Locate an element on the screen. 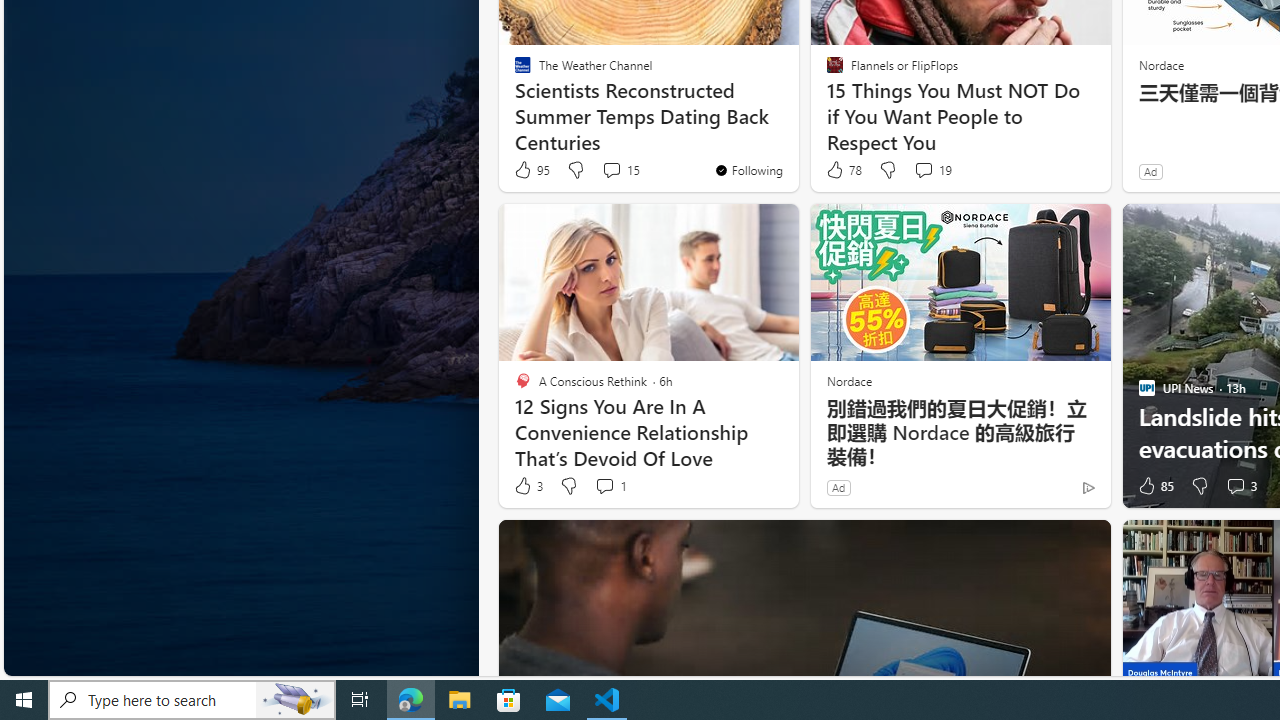  78 Like is located at coordinates (843, 170).